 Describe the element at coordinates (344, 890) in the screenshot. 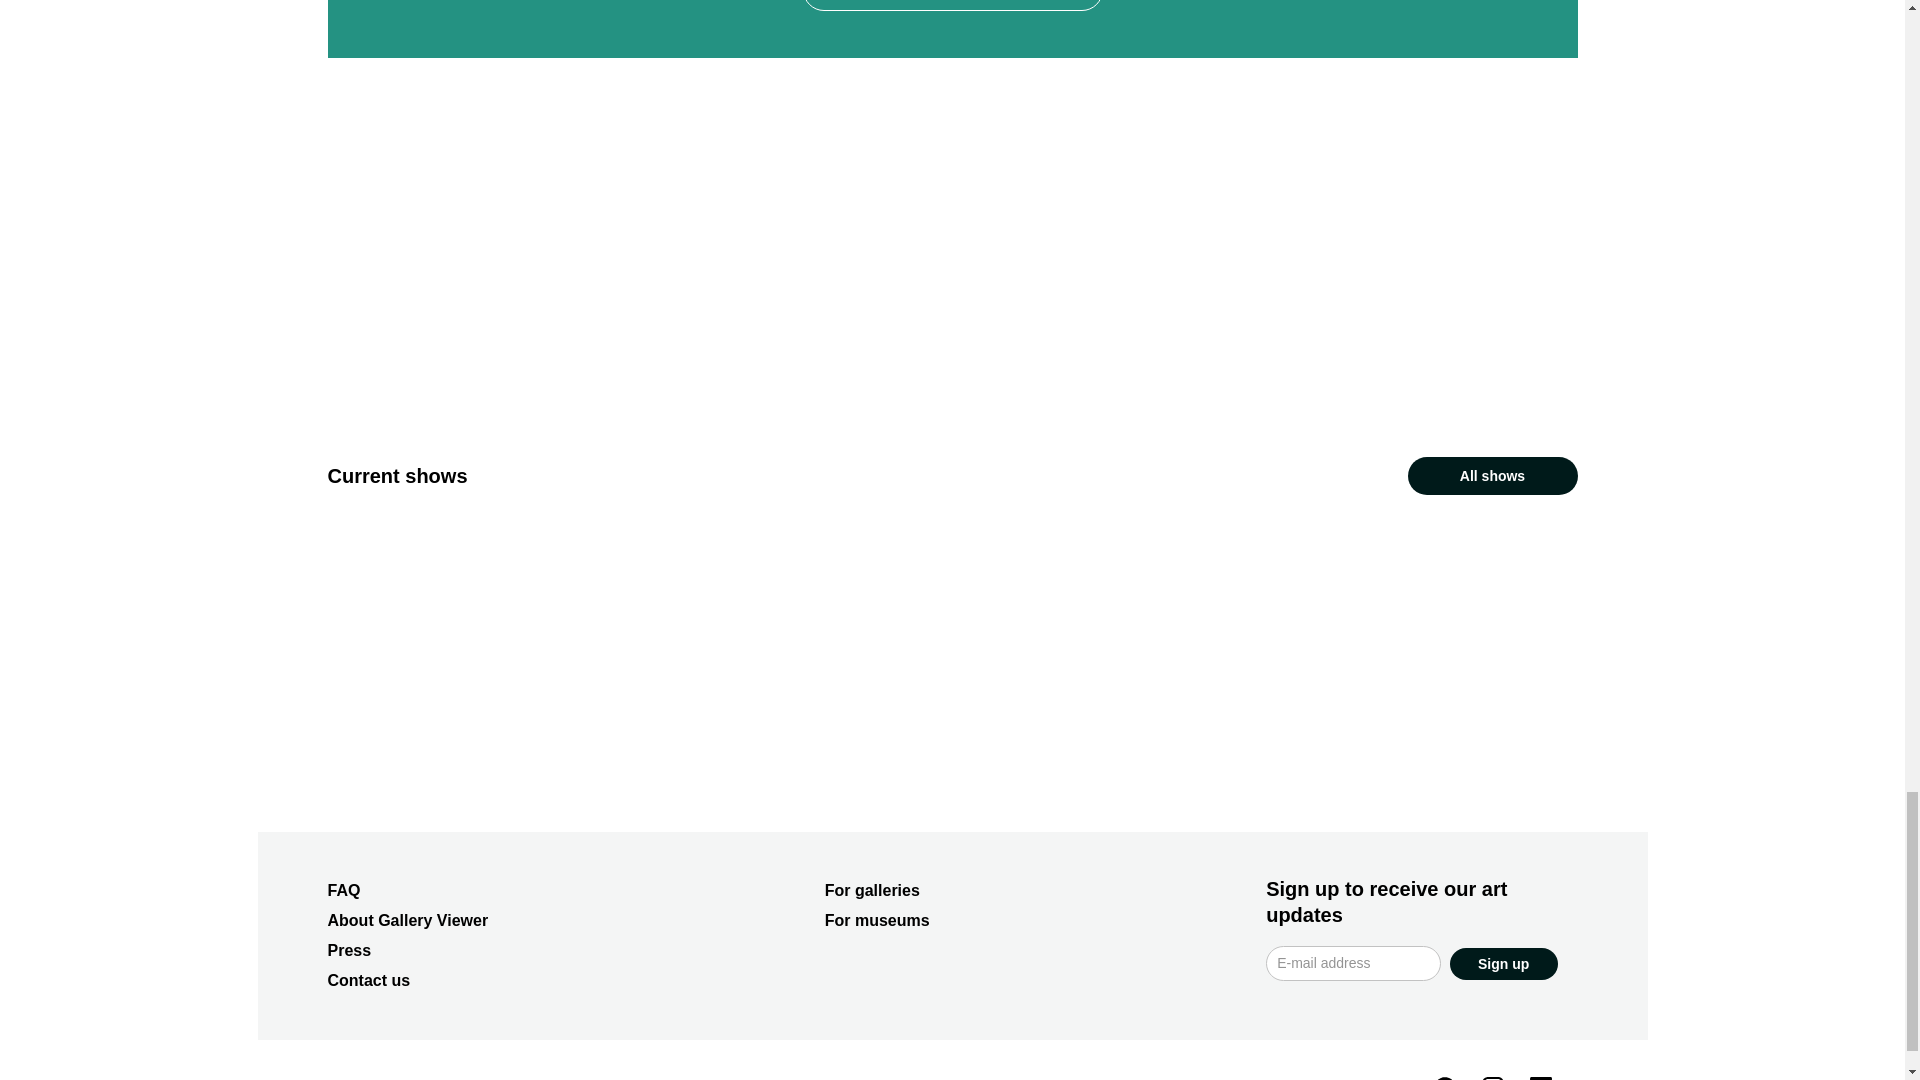

I see `FAQ` at that location.